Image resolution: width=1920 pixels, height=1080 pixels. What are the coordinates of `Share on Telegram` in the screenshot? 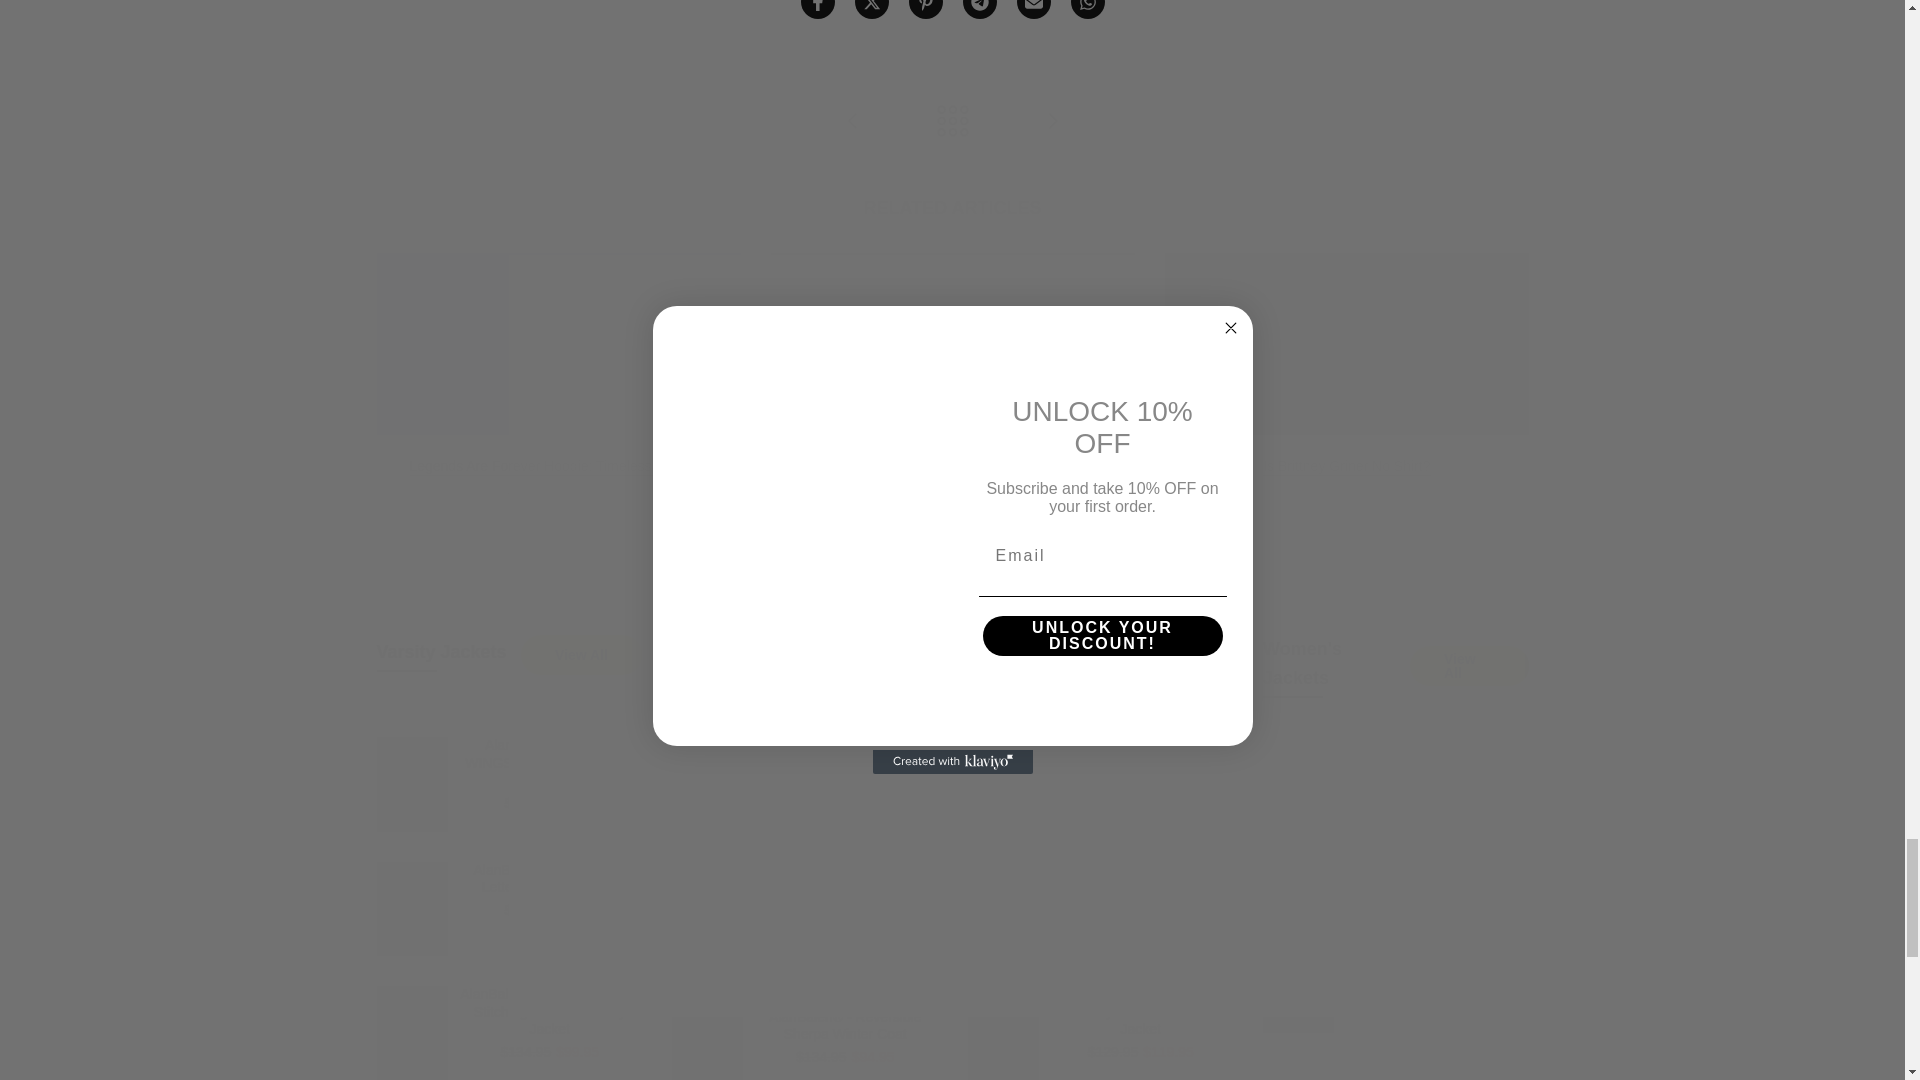 It's located at (978, 10).